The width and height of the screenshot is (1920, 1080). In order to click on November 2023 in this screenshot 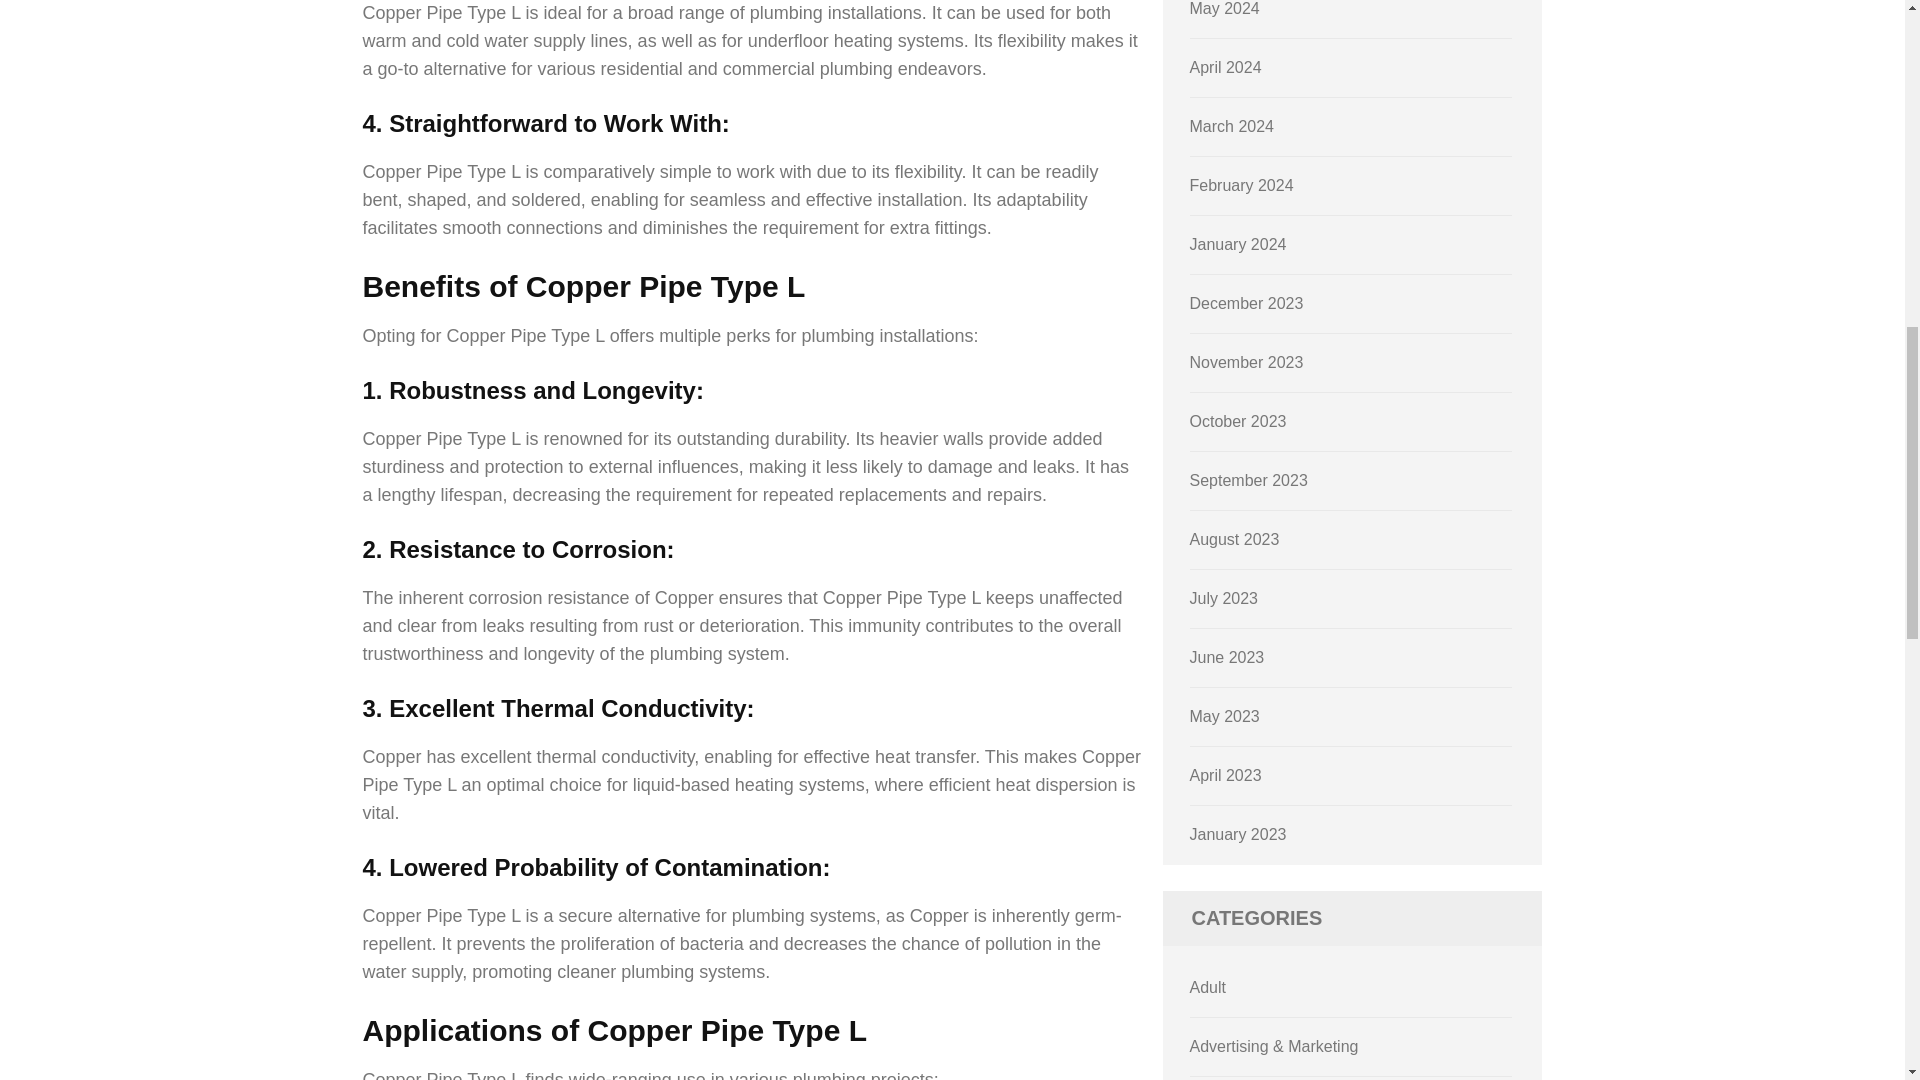, I will do `click(1246, 362)`.